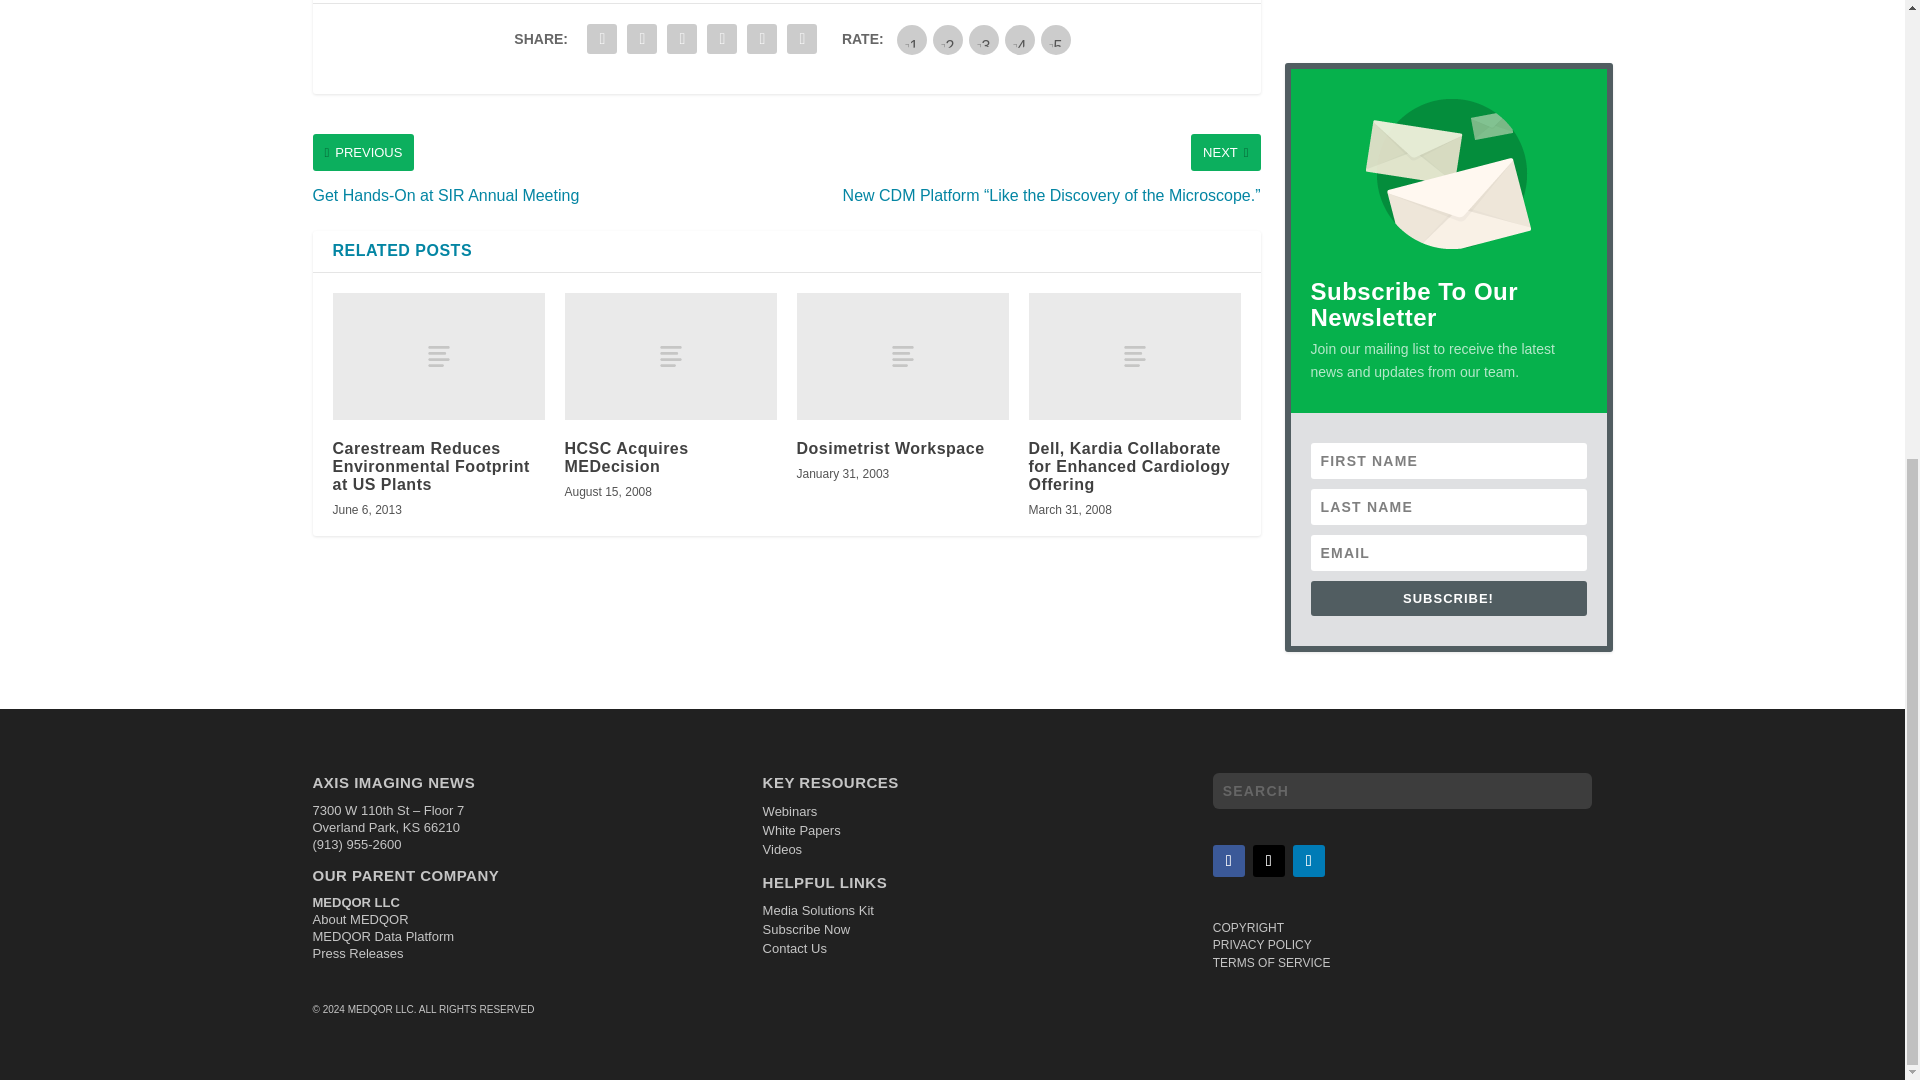 The width and height of the screenshot is (1920, 1080). I want to click on bad, so click(912, 40).